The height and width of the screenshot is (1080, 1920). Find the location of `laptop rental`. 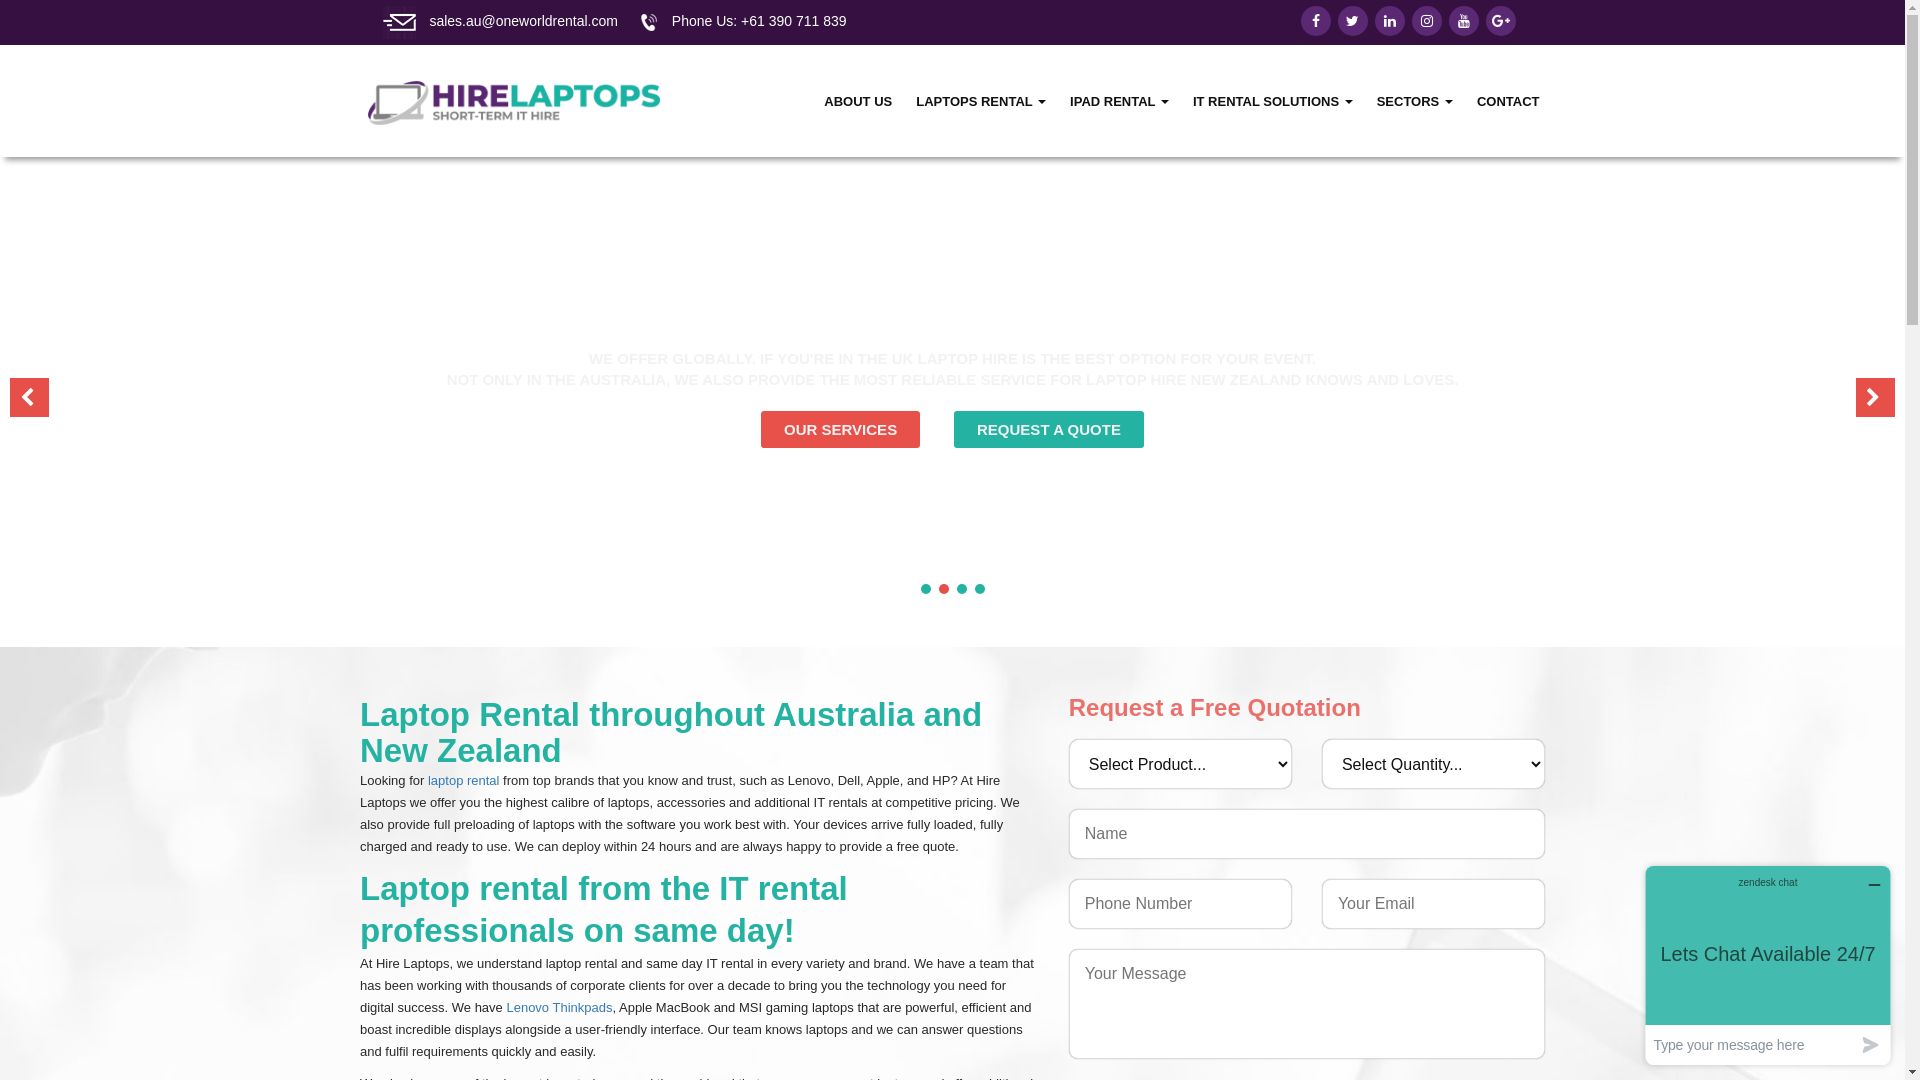

laptop rental is located at coordinates (464, 780).